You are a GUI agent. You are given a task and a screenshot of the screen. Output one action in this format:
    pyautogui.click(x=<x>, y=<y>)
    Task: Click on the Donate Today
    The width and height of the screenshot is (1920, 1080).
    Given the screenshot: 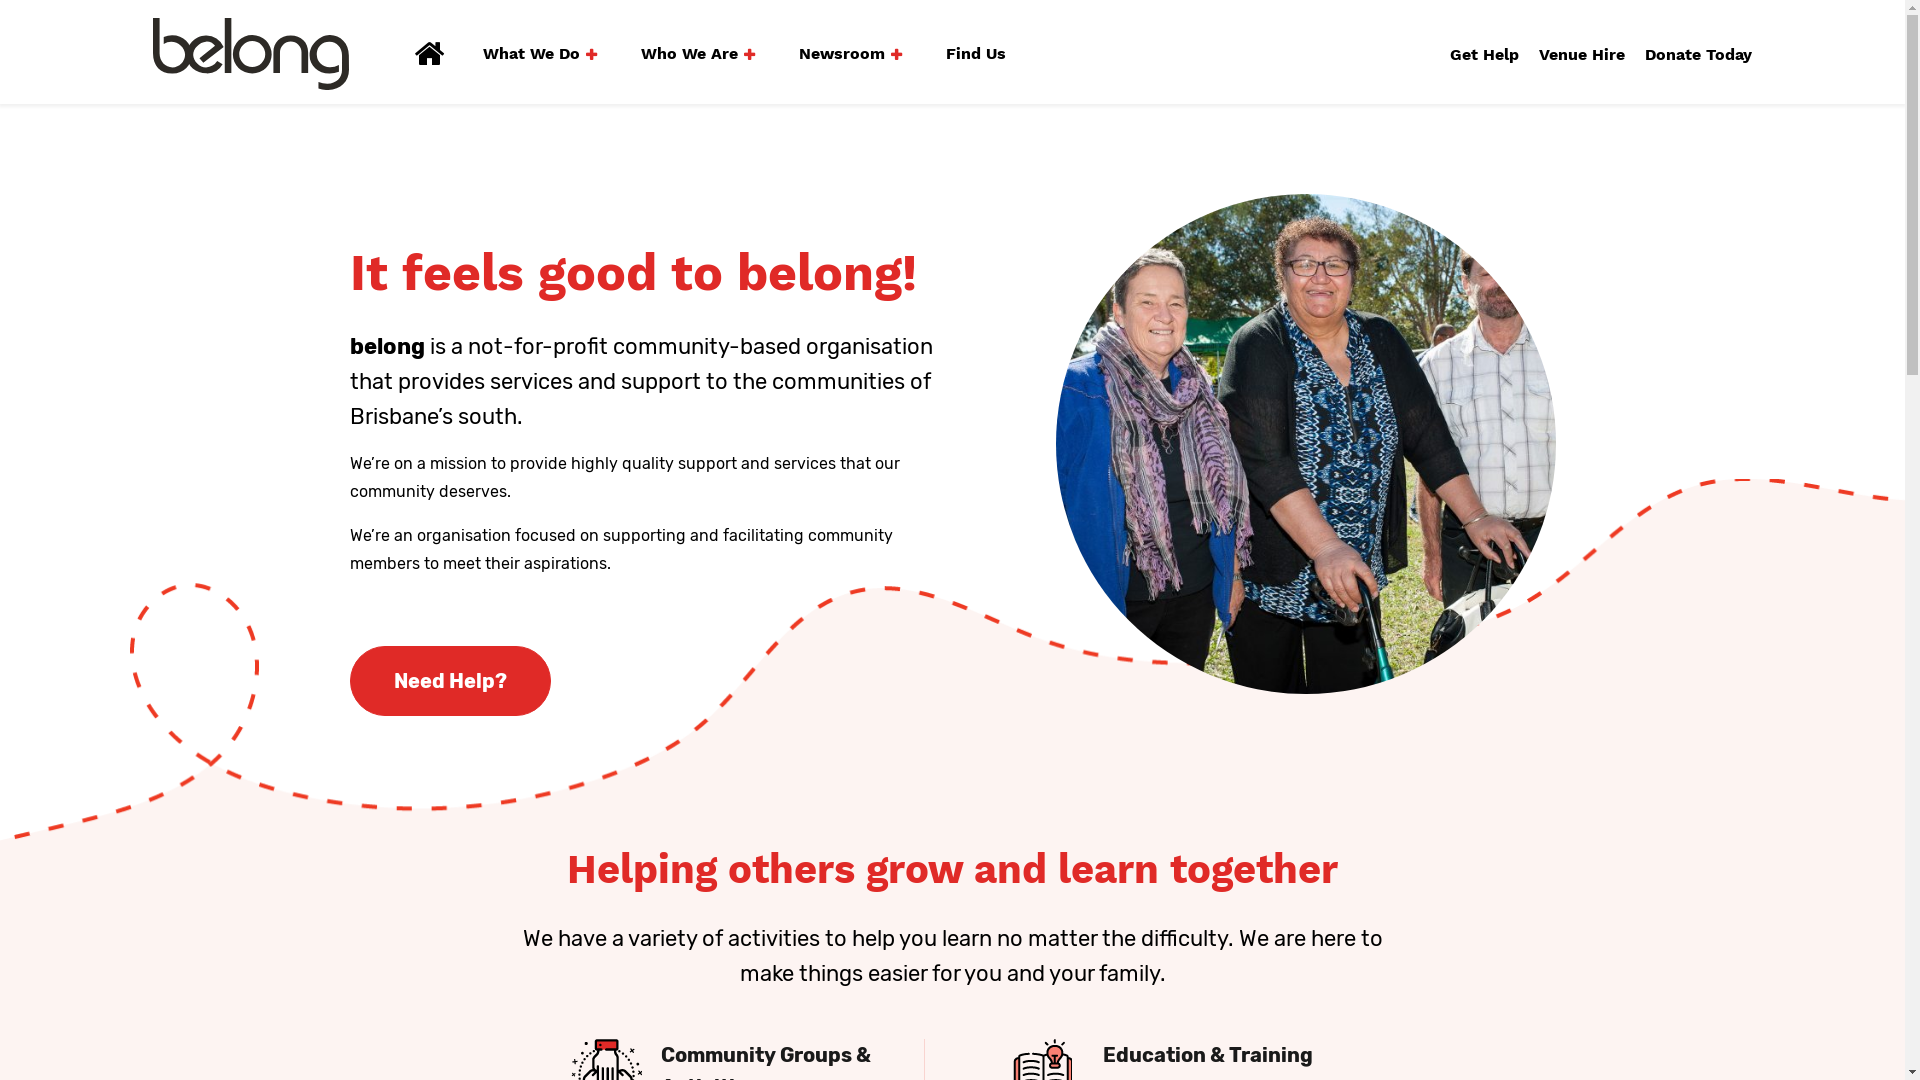 What is the action you would take?
    pyautogui.click(x=1698, y=54)
    